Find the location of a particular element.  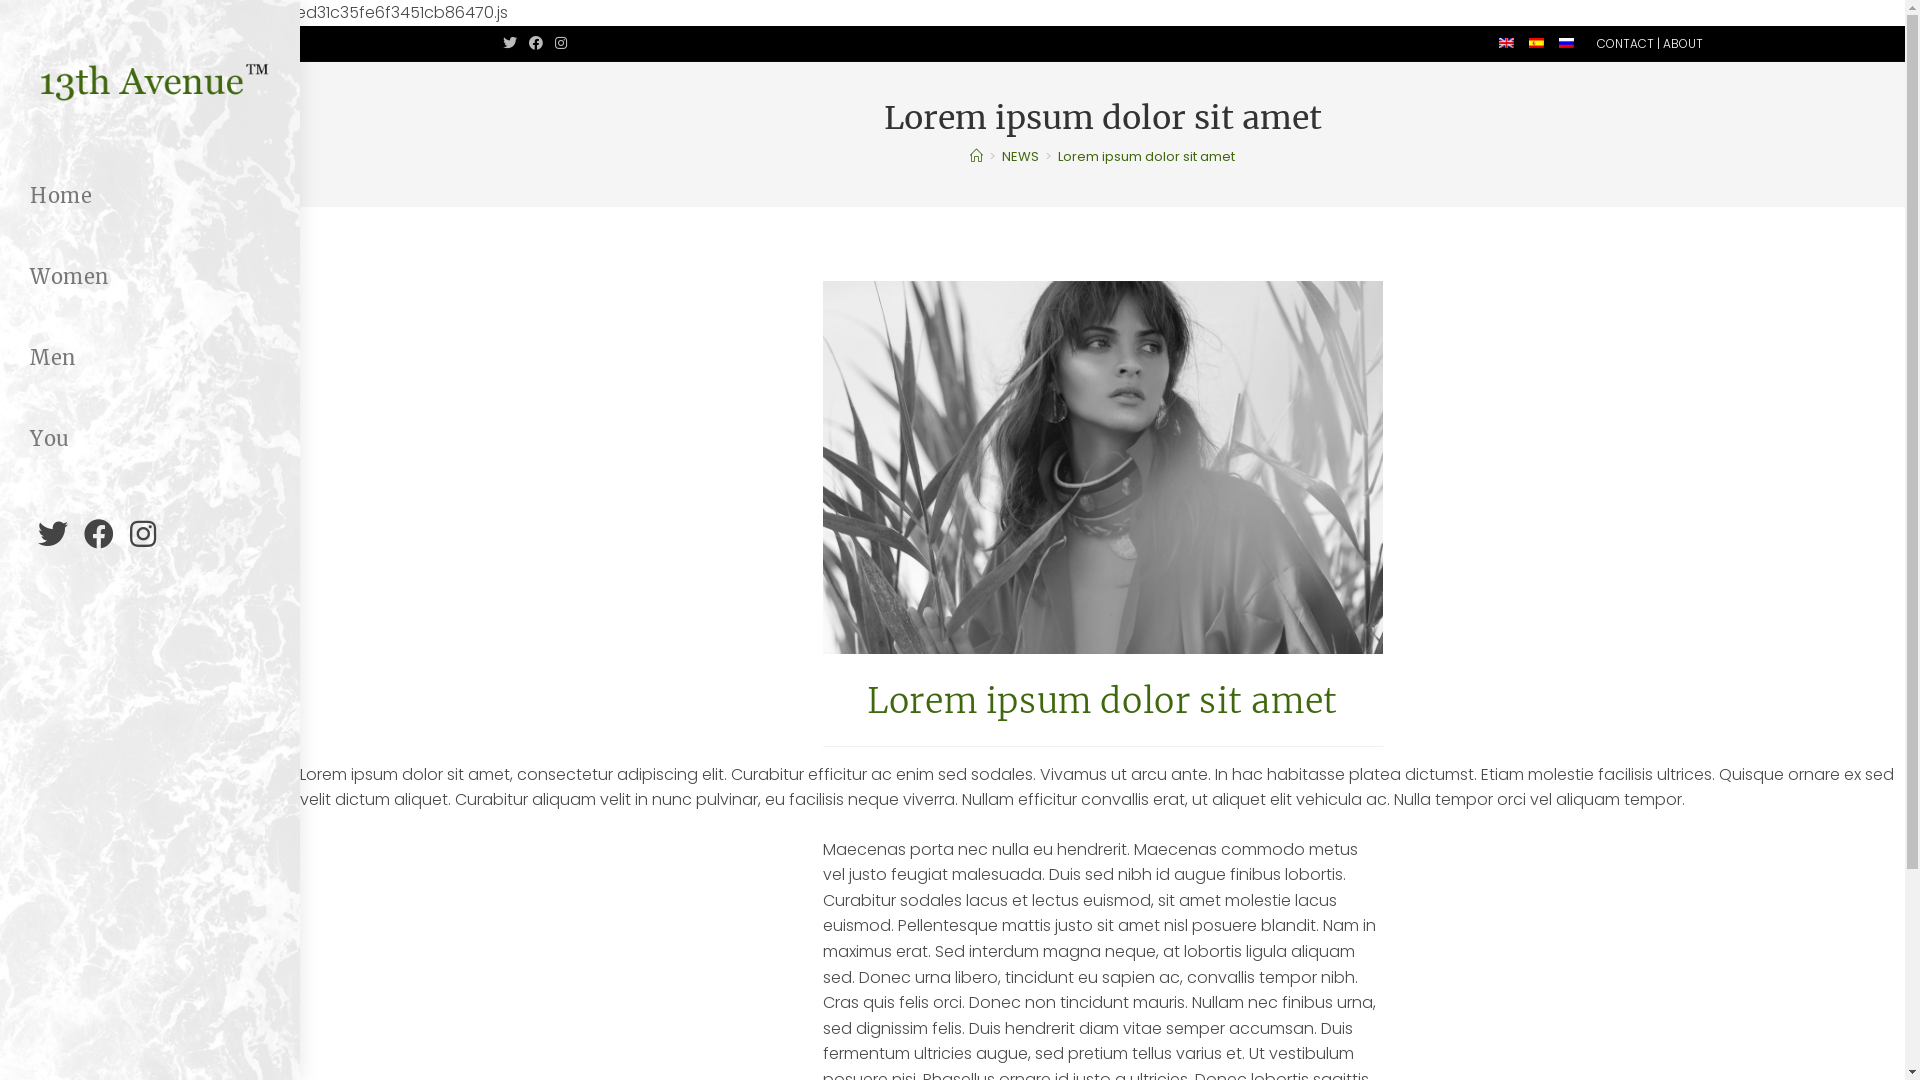

Lorem ipsum dolor sit amet is located at coordinates (1146, 156).